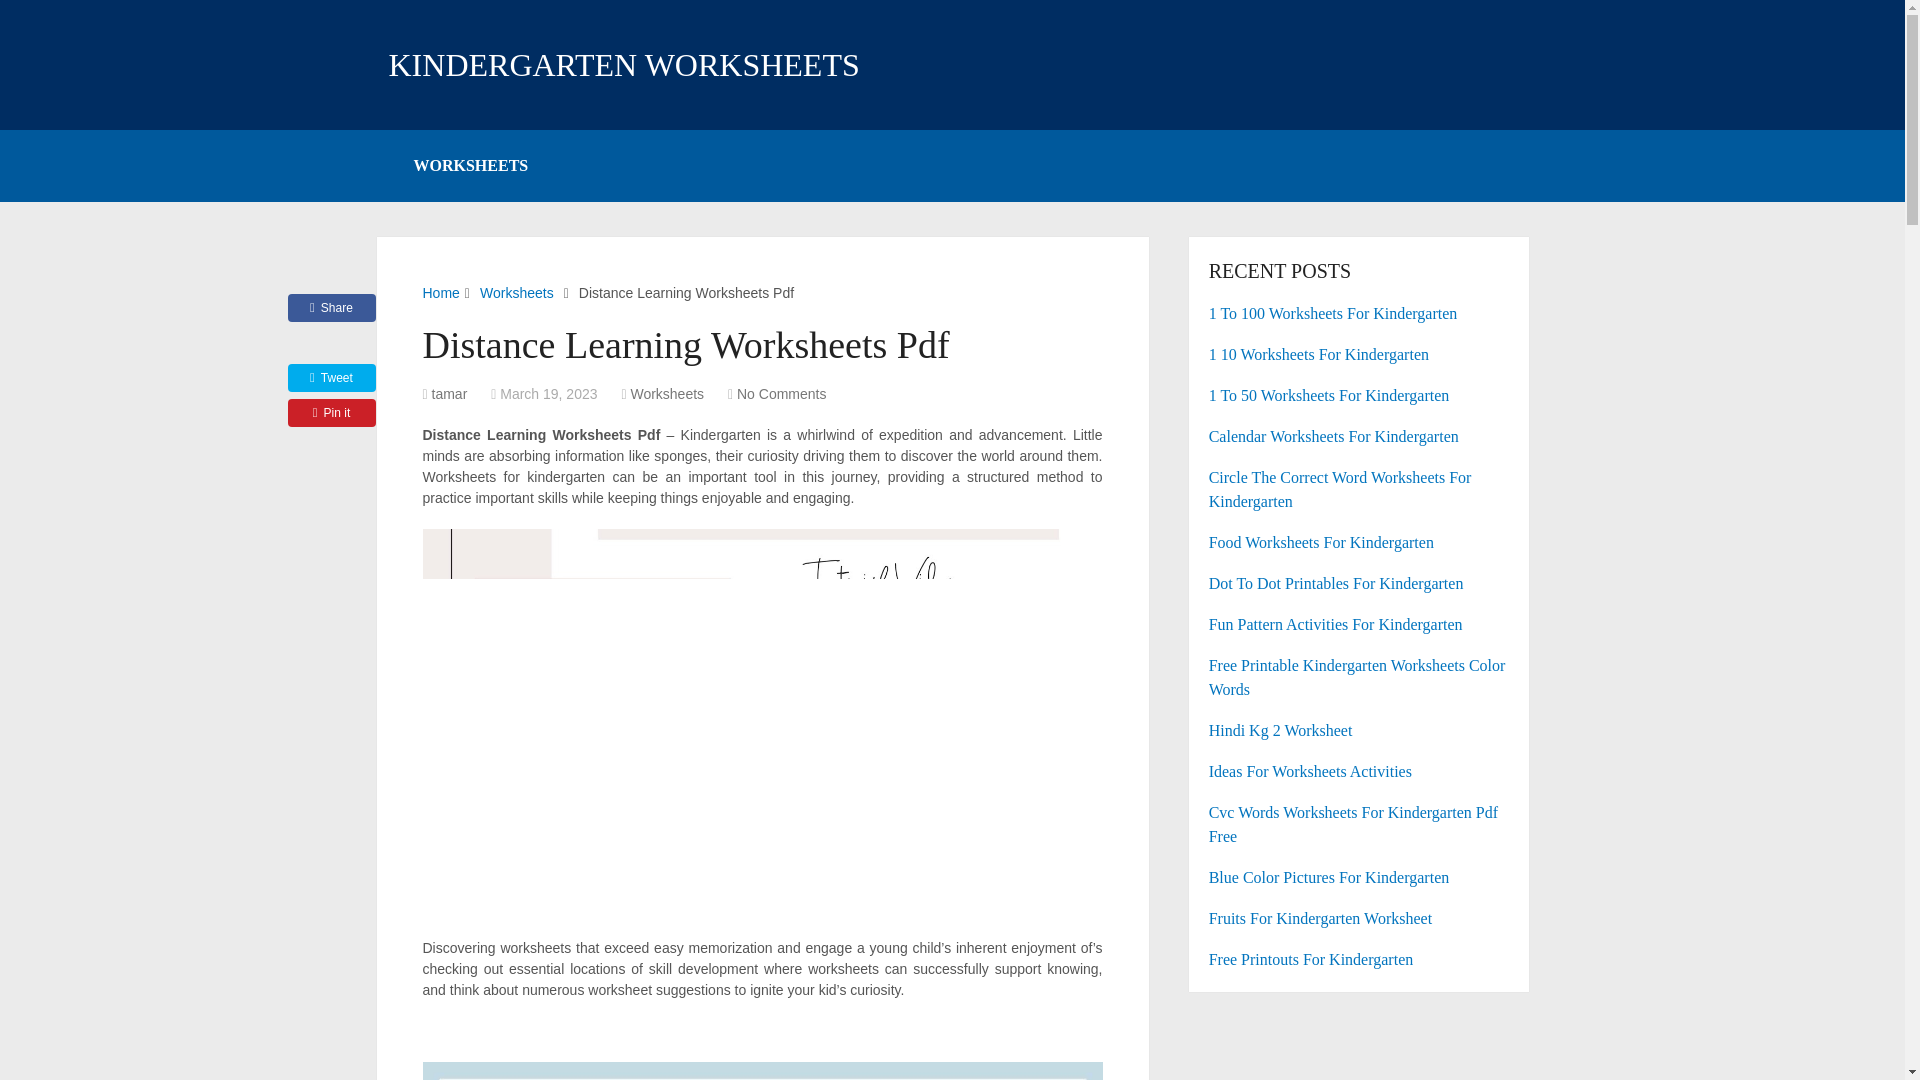  Describe the element at coordinates (440, 293) in the screenshot. I see `Home` at that location.